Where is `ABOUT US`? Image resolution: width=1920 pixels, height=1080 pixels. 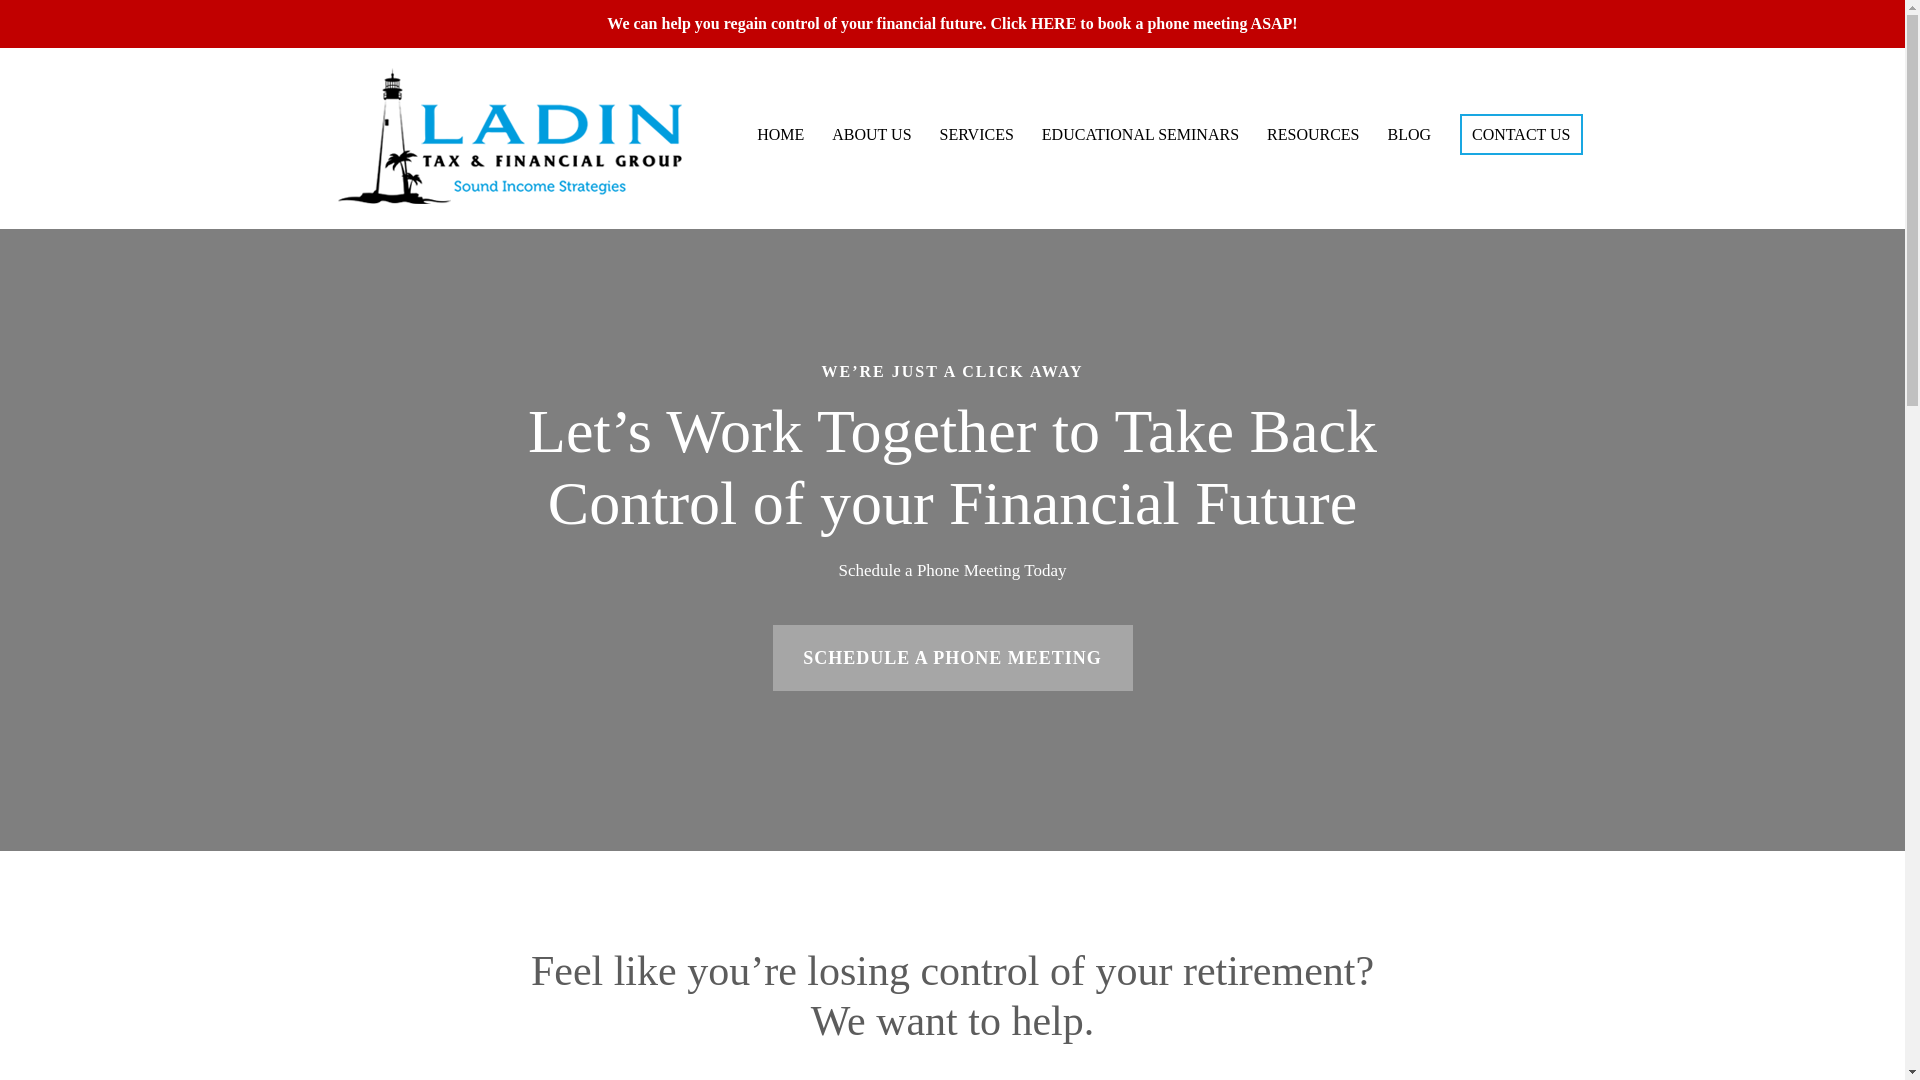 ABOUT US is located at coordinates (871, 134).